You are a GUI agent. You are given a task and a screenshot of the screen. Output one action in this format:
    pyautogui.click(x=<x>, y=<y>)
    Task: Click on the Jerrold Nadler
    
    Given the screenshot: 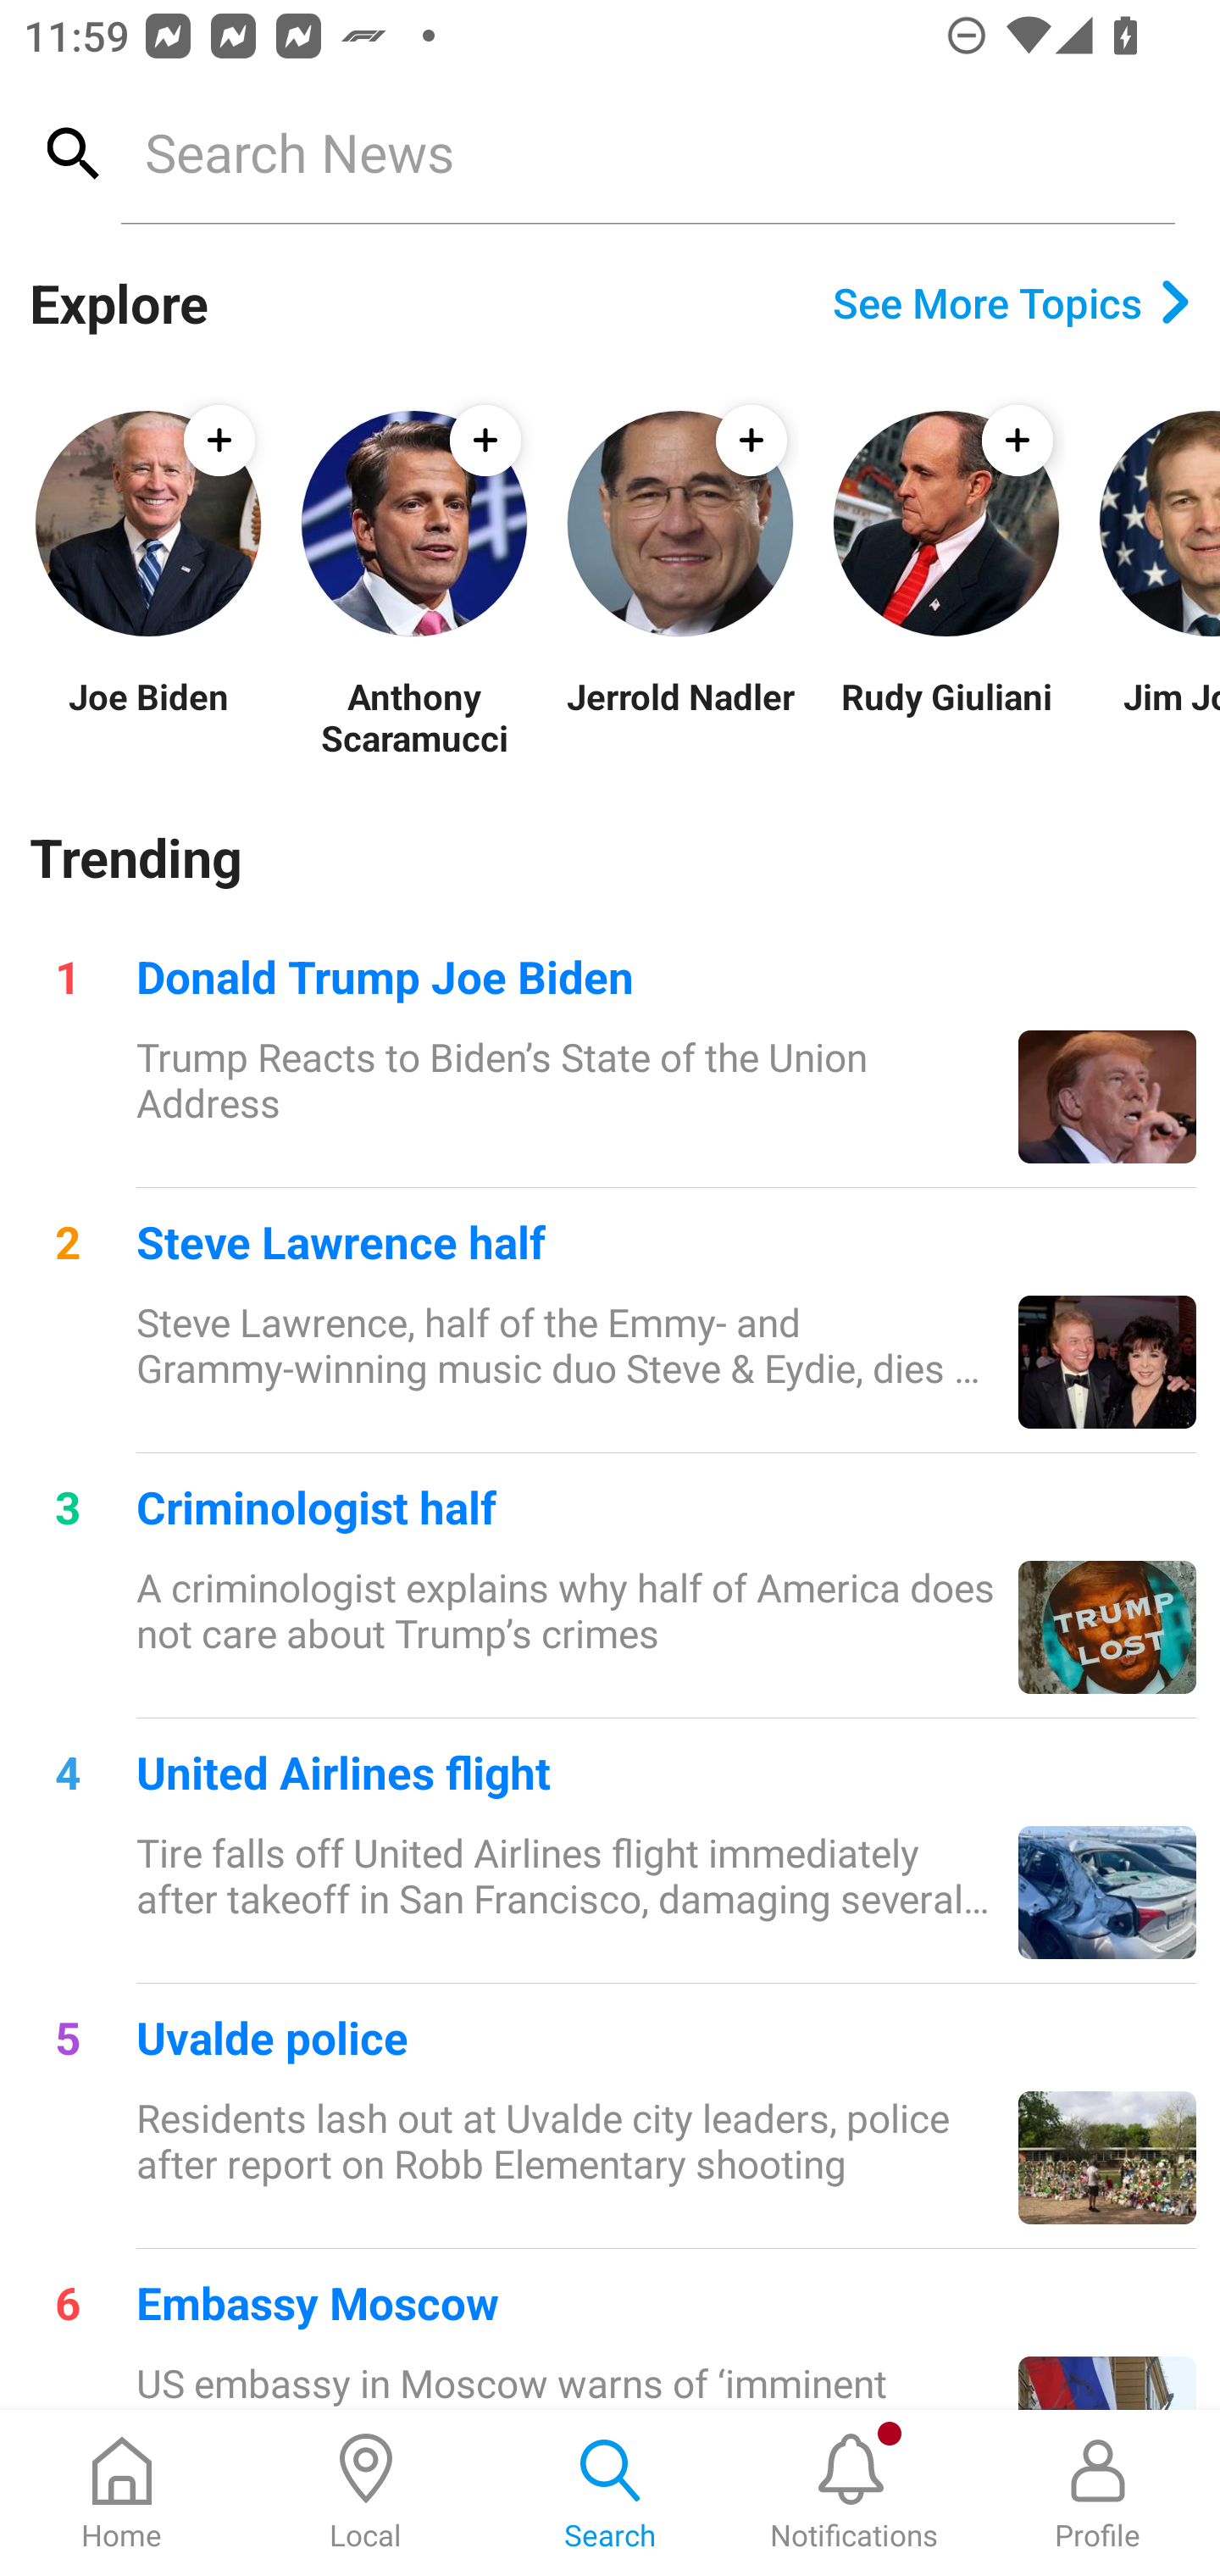 What is the action you would take?
    pyautogui.click(x=679, y=717)
    